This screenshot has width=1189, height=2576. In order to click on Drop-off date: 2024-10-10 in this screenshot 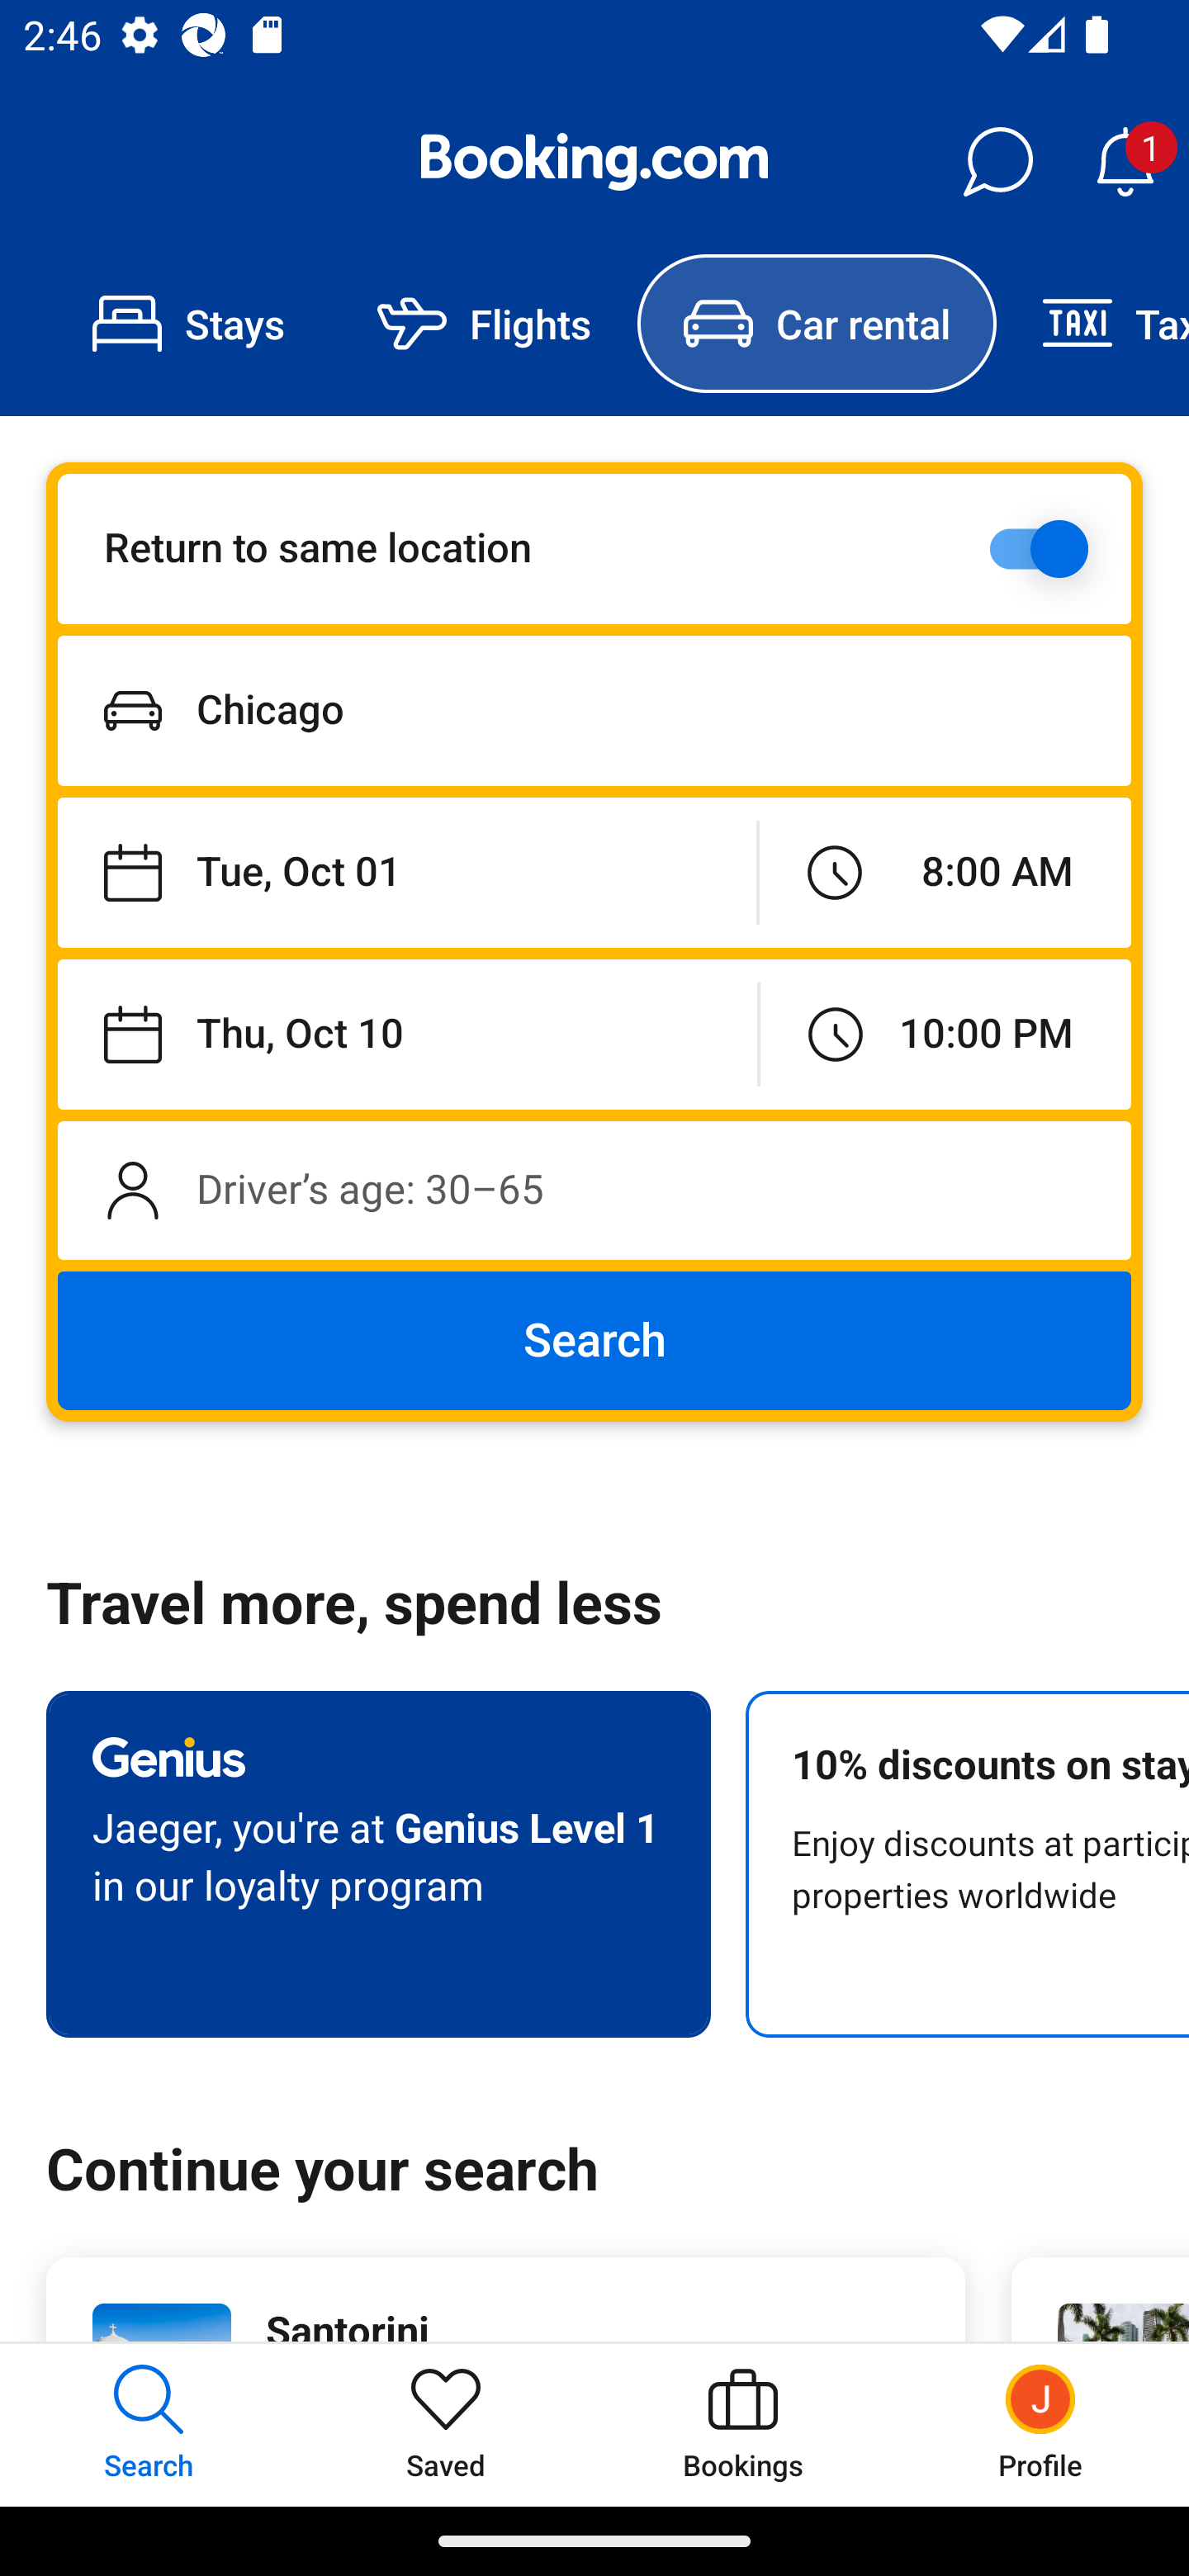, I will do `click(408, 1034)`.